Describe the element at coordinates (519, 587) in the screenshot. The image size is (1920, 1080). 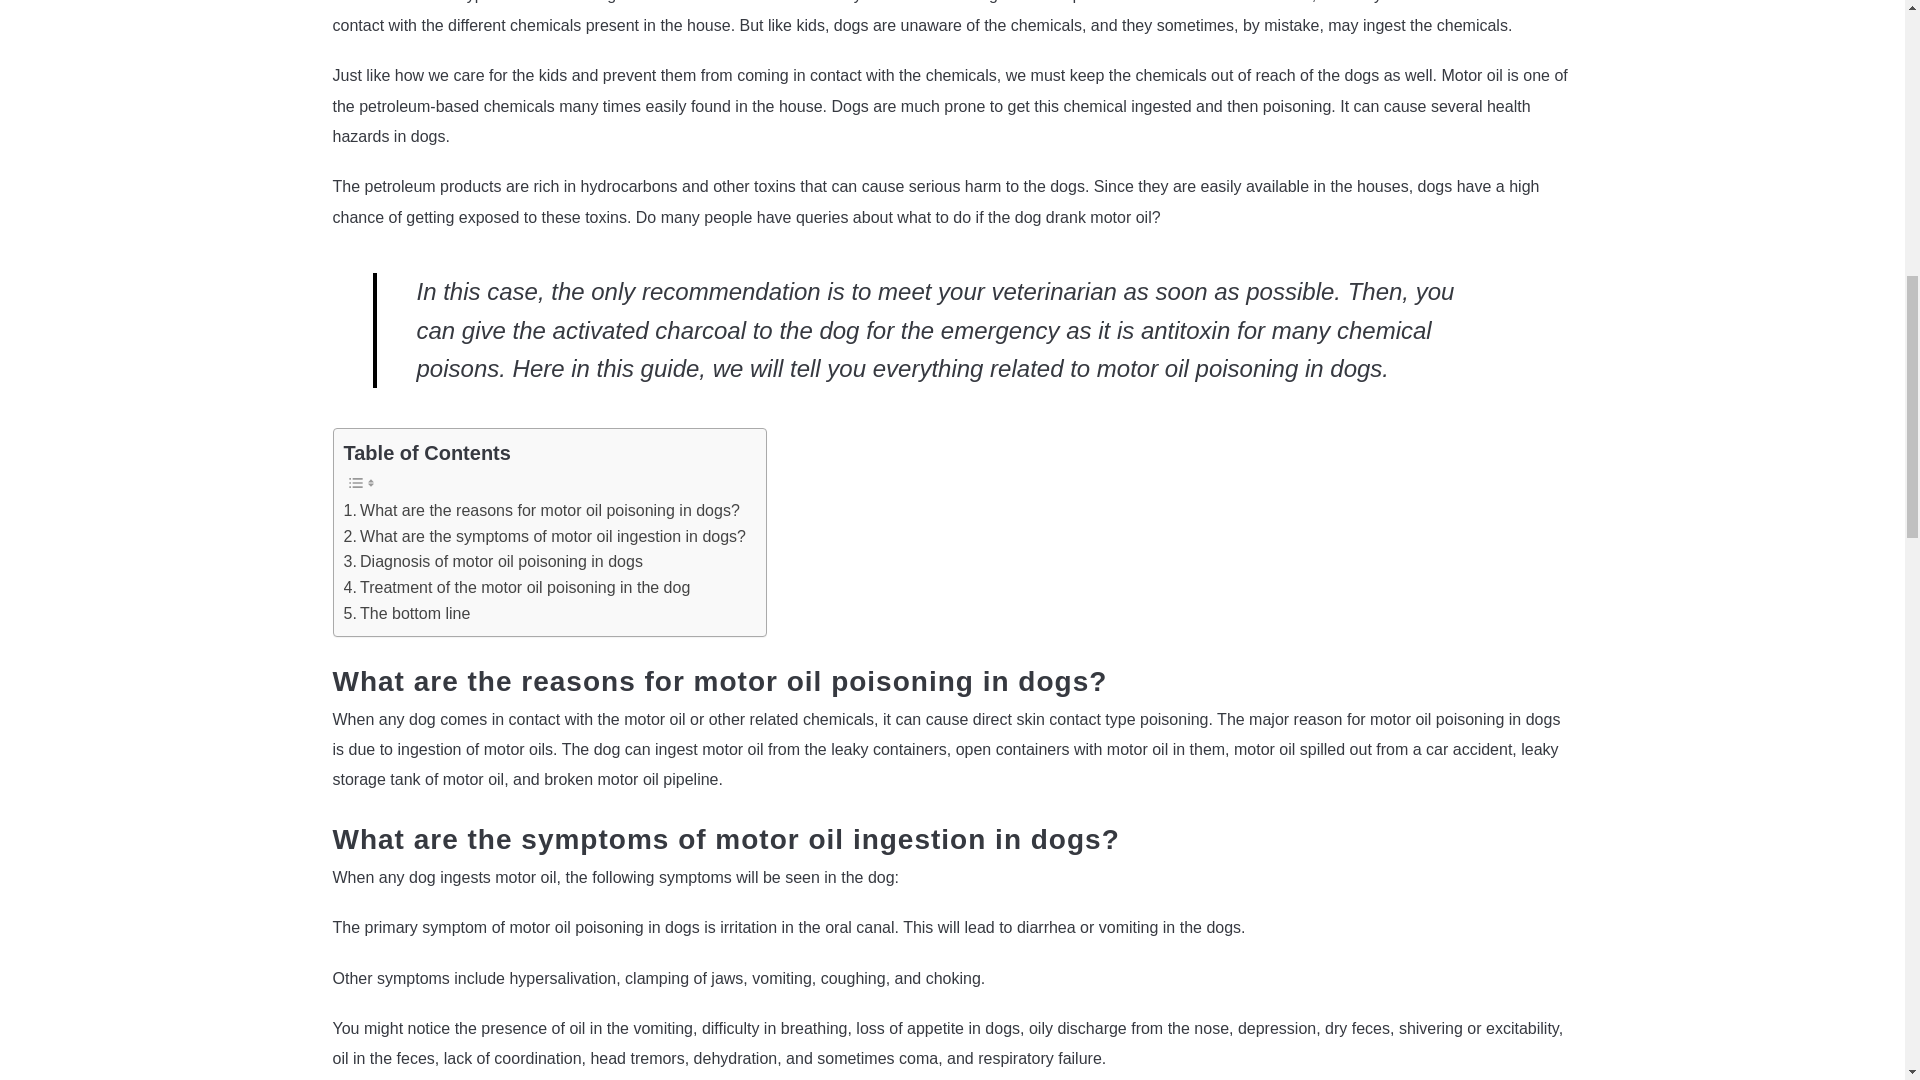
I see `Treatment of the motor oil poisoning in the dog ` at that location.